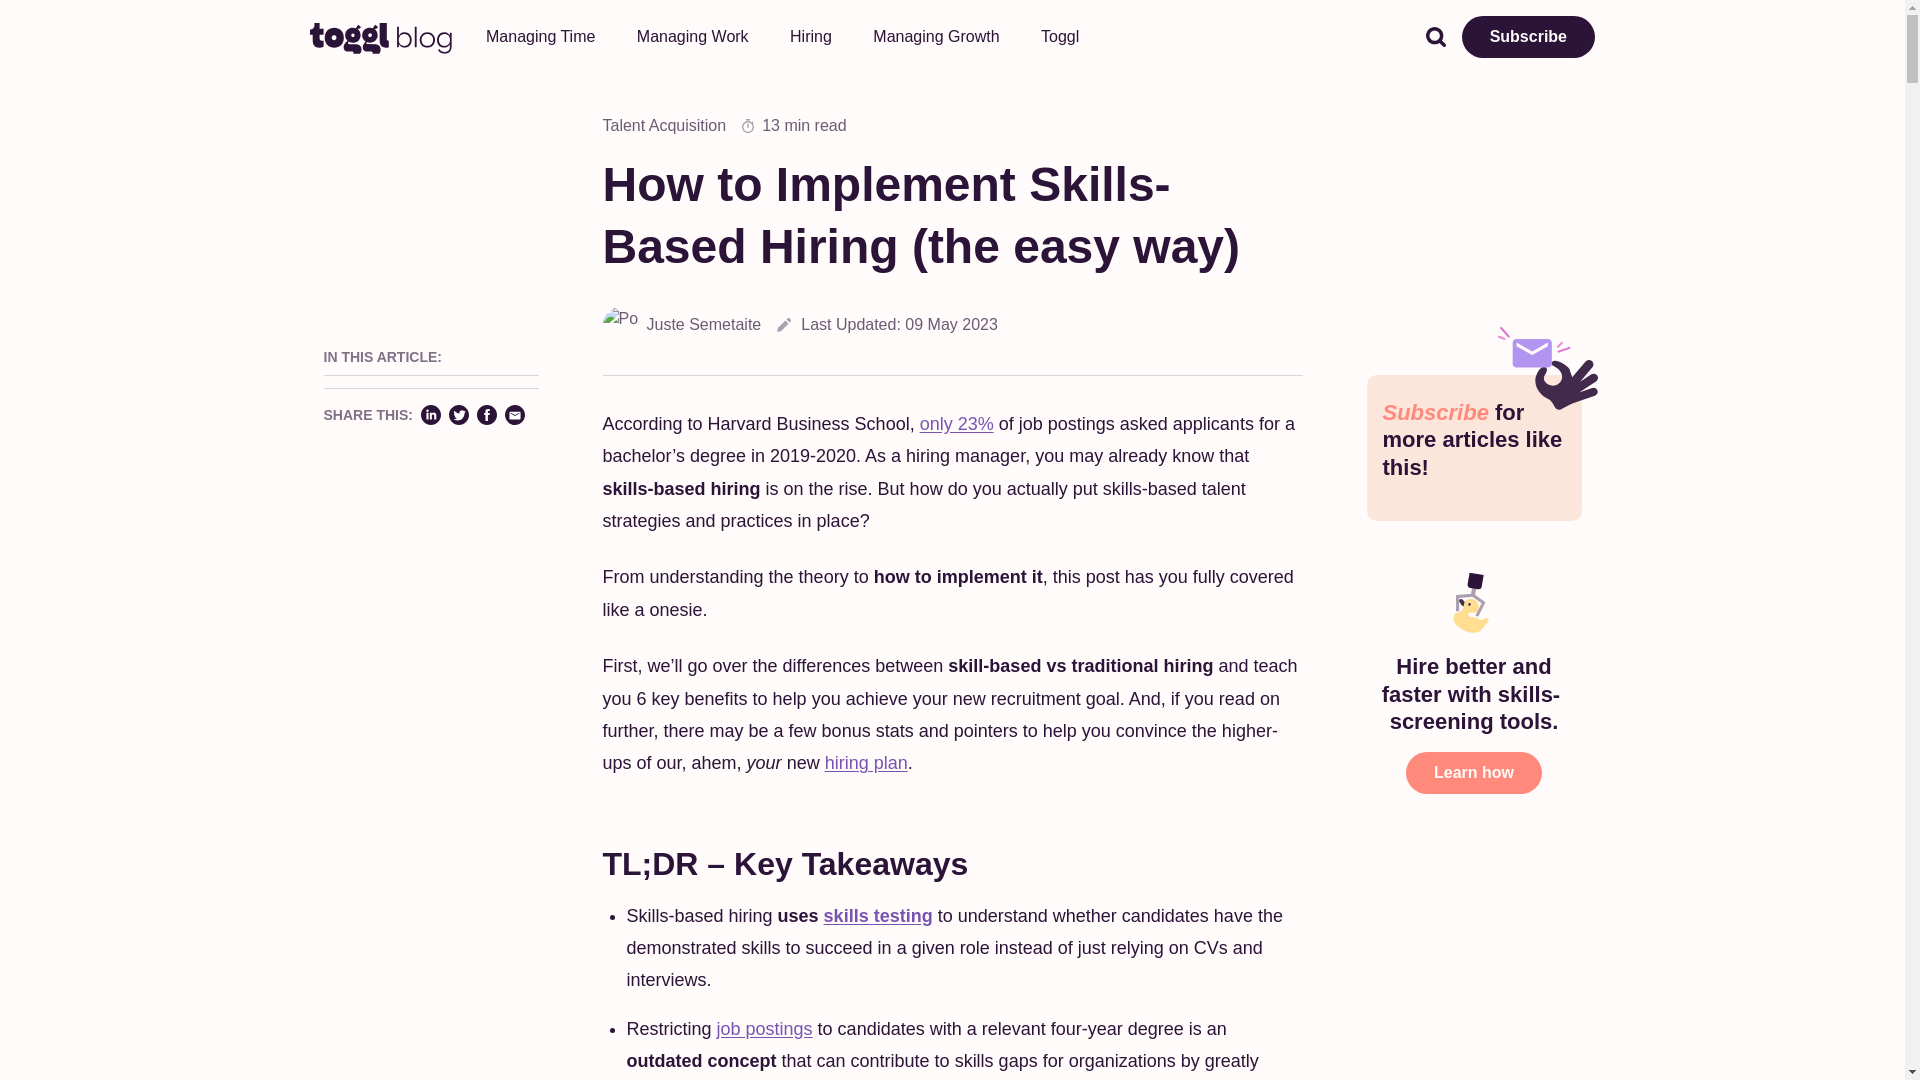 The width and height of the screenshot is (1920, 1080). Describe the element at coordinates (681, 324) in the screenshot. I see `Juste Semetaite` at that location.